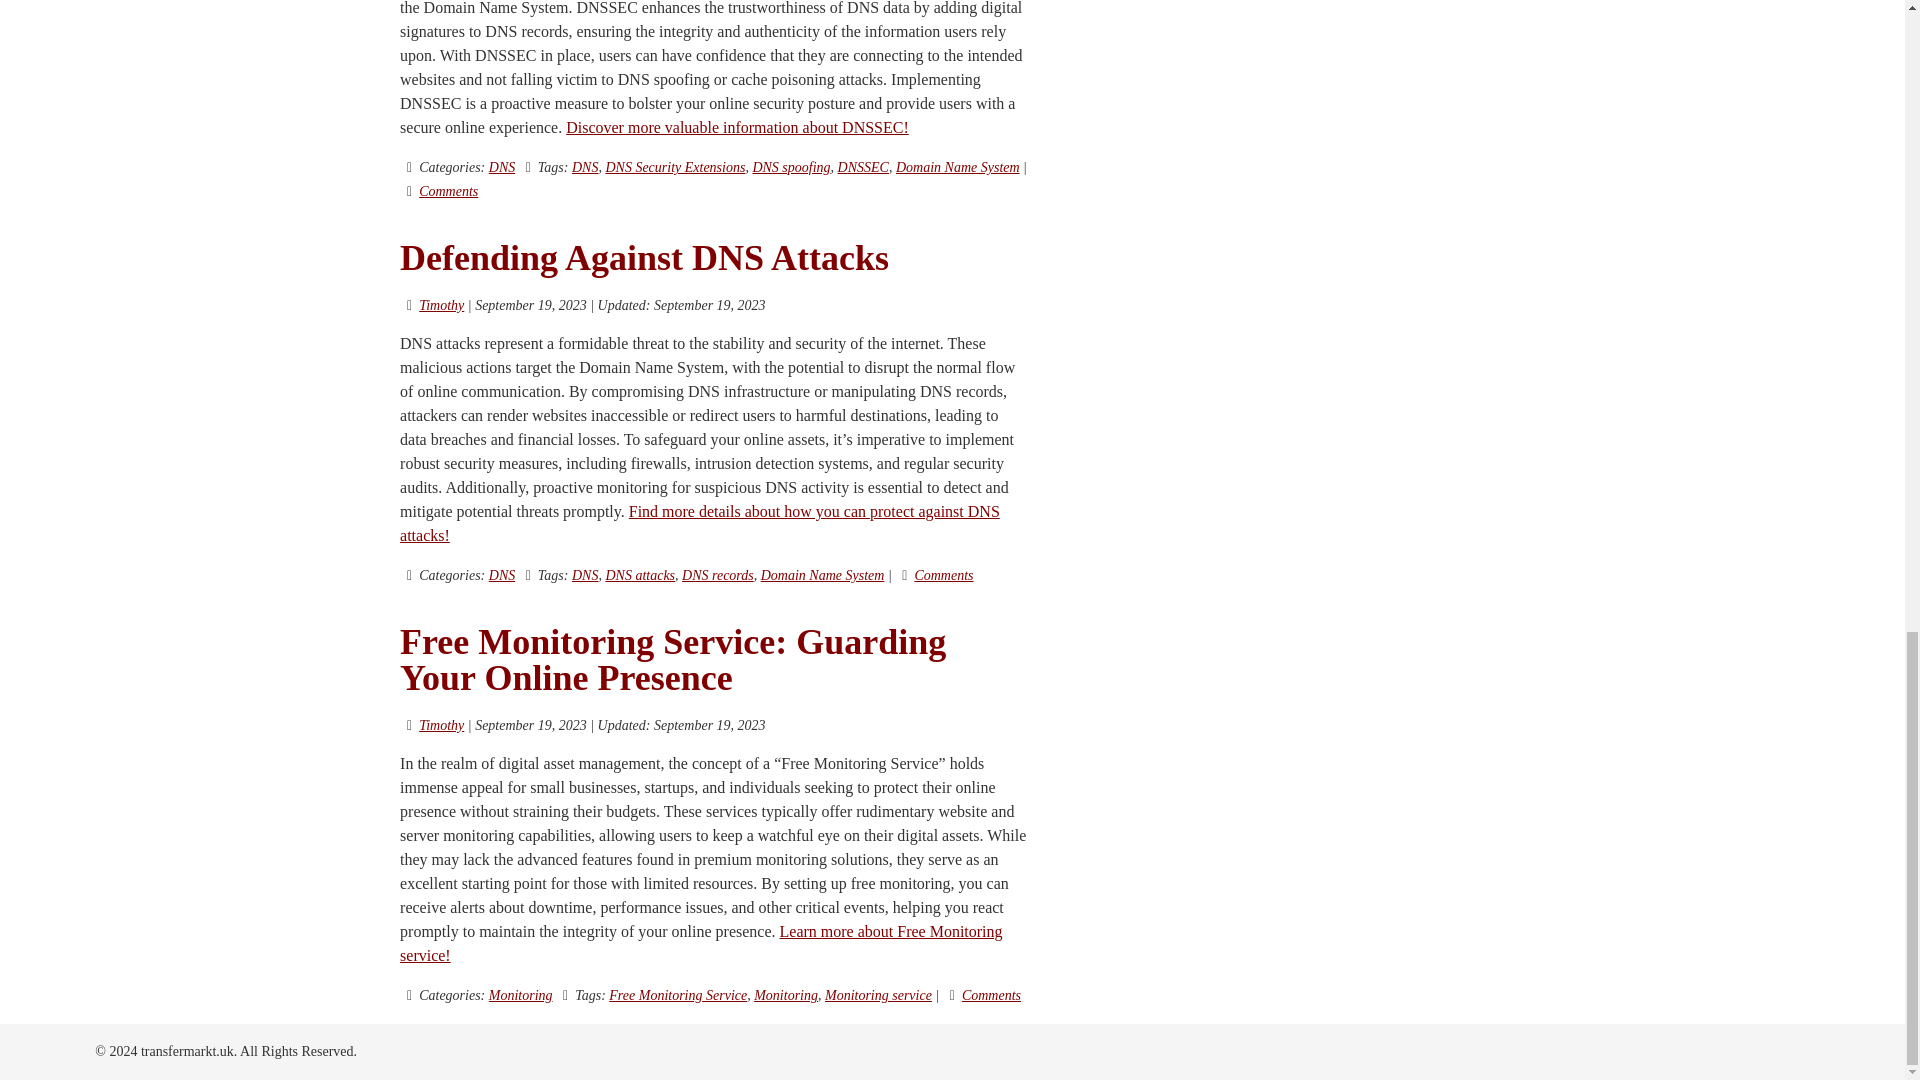 This screenshot has height=1080, width=1920. What do you see at coordinates (737, 127) in the screenshot?
I see `Discover more valuable information about DNSSEC!` at bounding box center [737, 127].